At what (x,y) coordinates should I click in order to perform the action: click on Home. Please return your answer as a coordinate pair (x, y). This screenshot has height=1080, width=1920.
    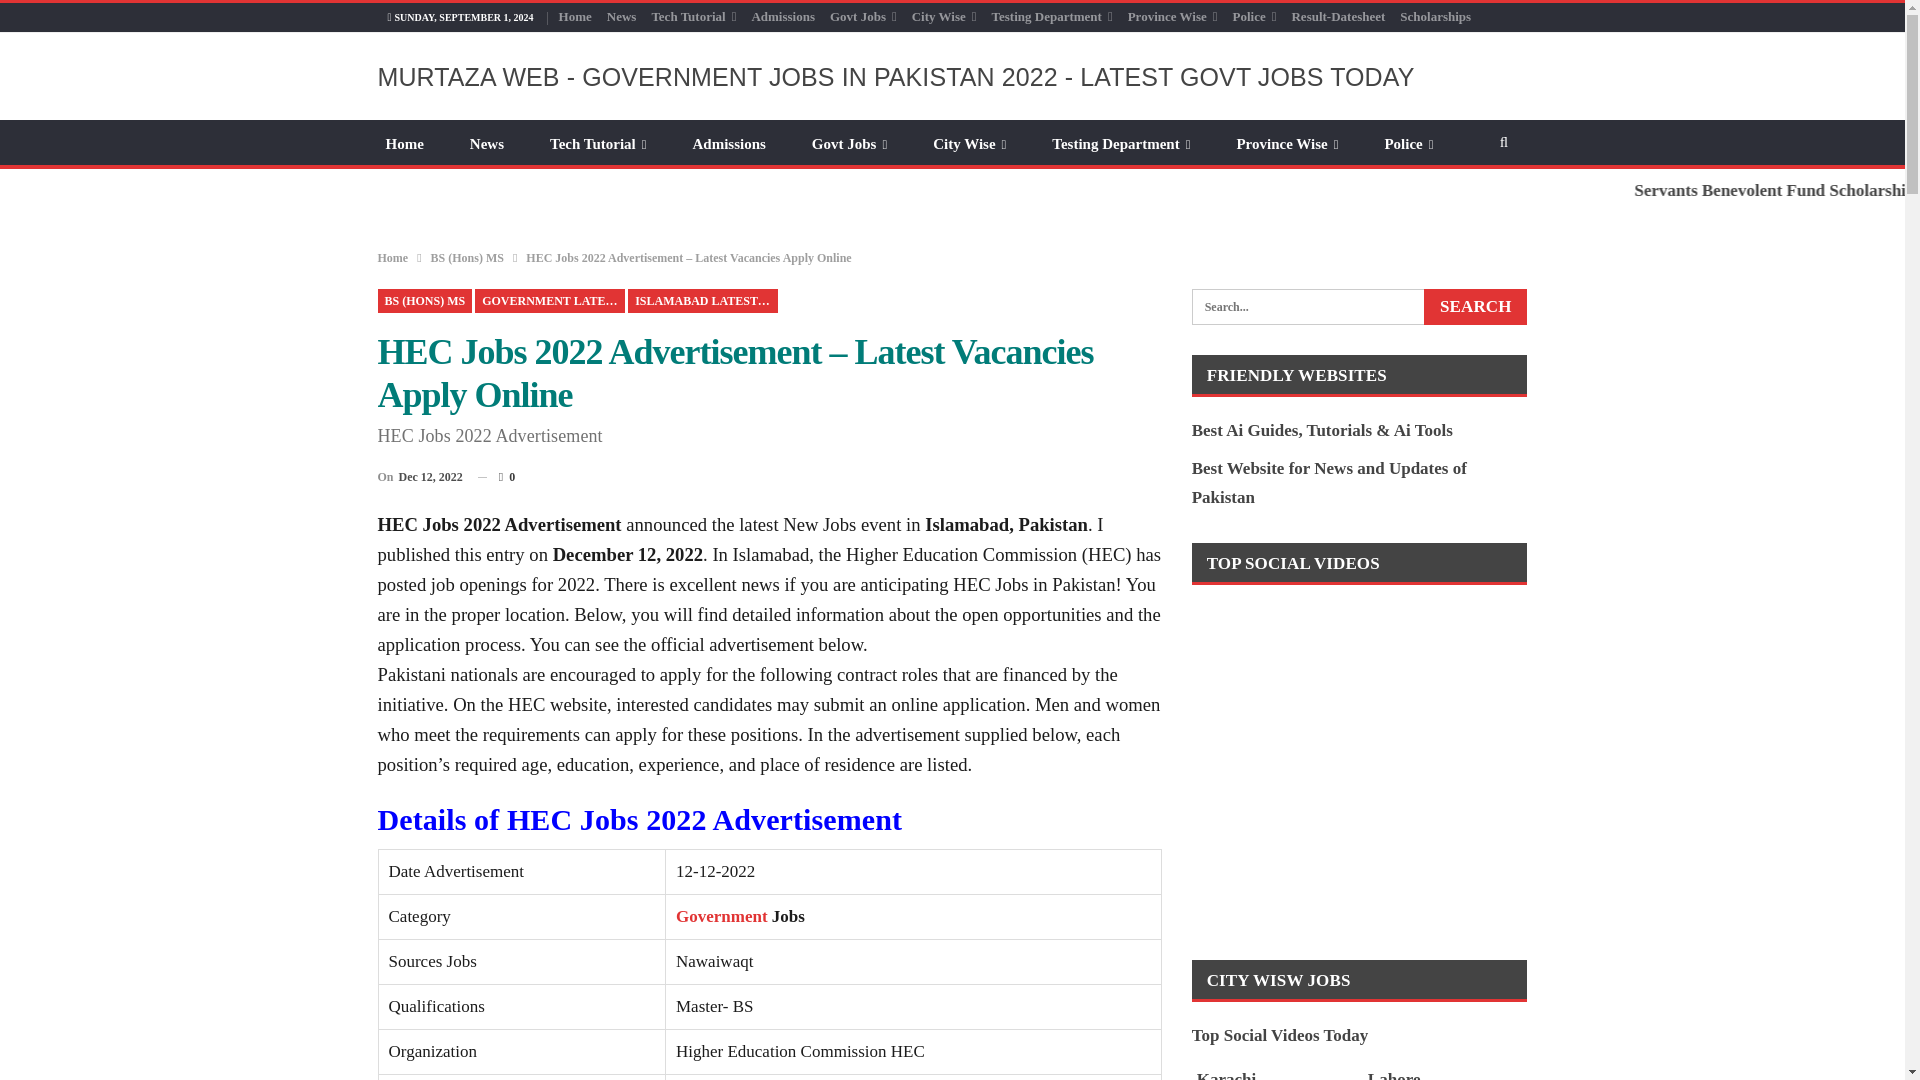
    Looking at the image, I should click on (574, 16).